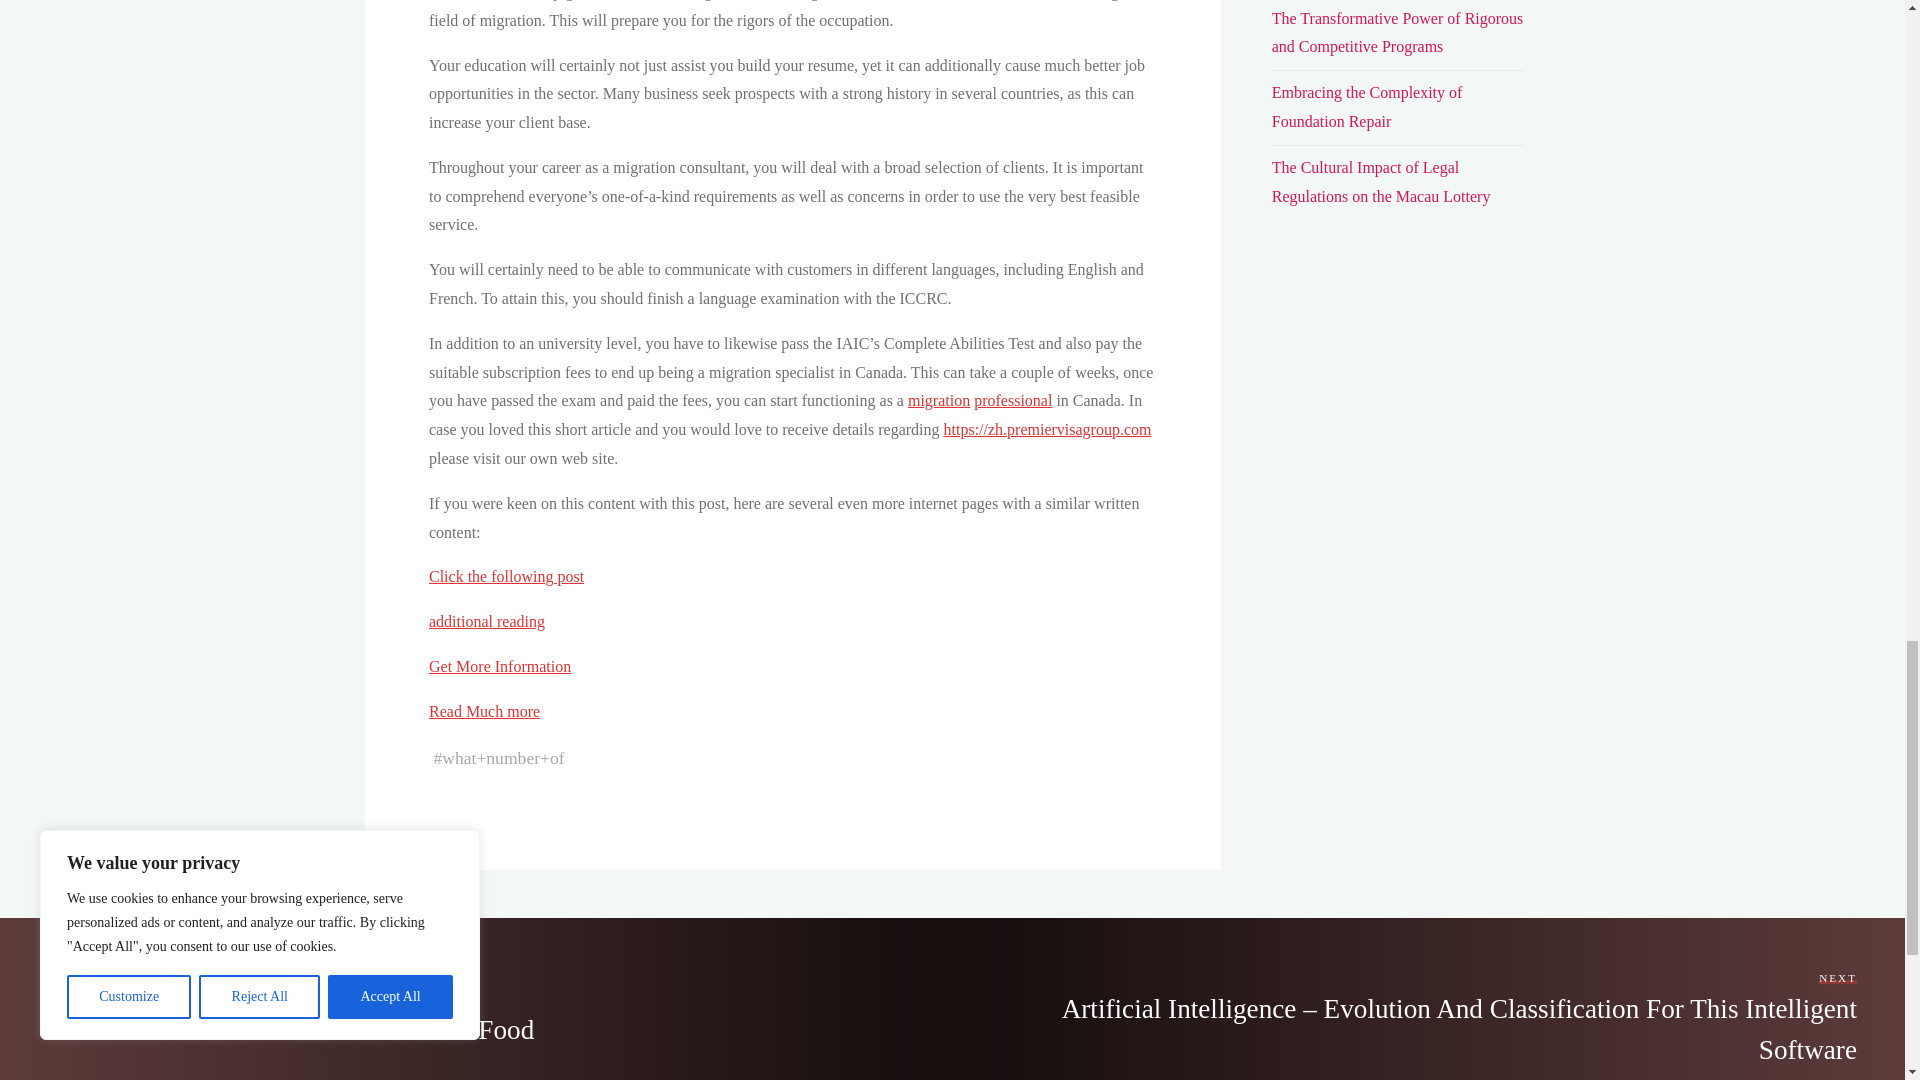  What do you see at coordinates (938, 400) in the screenshot?
I see `migration` at bounding box center [938, 400].